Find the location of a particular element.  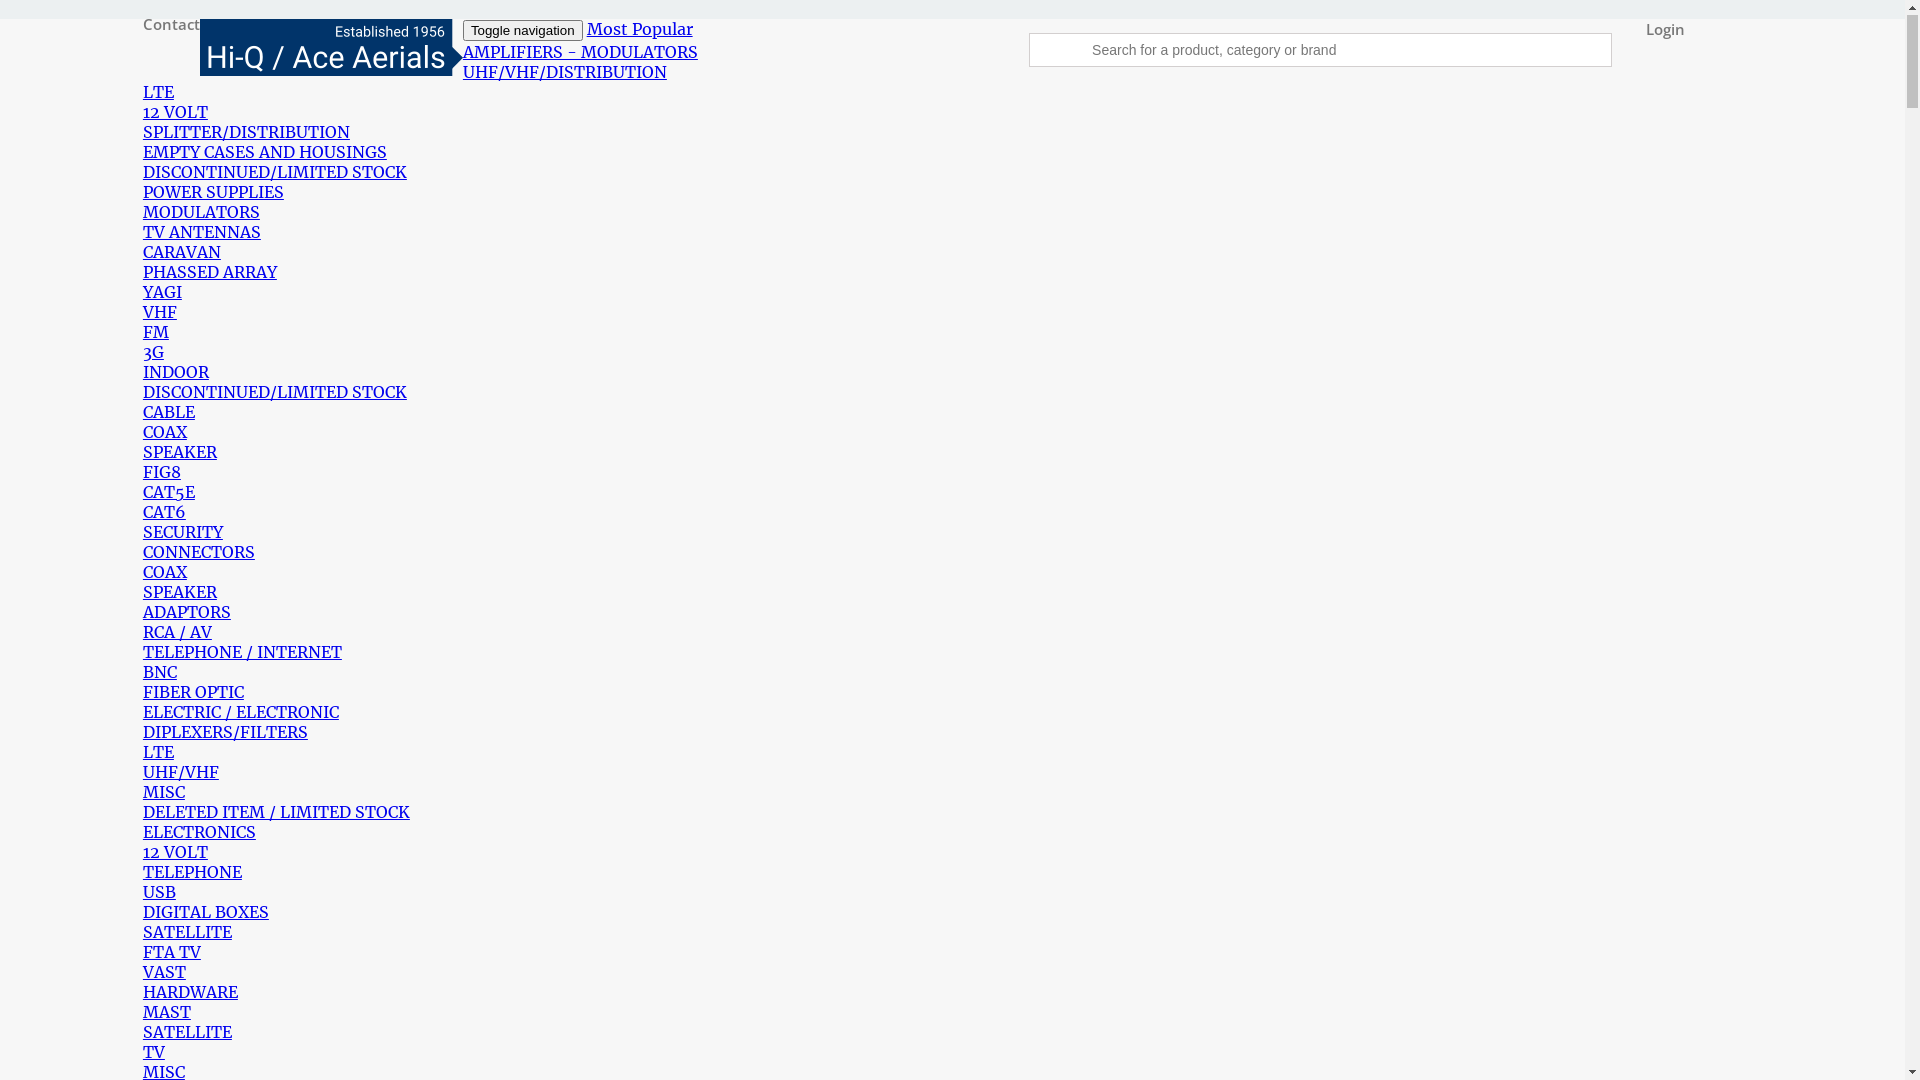

ELECTRIC / ELECTRONIC is located at coordinates (241, 713).